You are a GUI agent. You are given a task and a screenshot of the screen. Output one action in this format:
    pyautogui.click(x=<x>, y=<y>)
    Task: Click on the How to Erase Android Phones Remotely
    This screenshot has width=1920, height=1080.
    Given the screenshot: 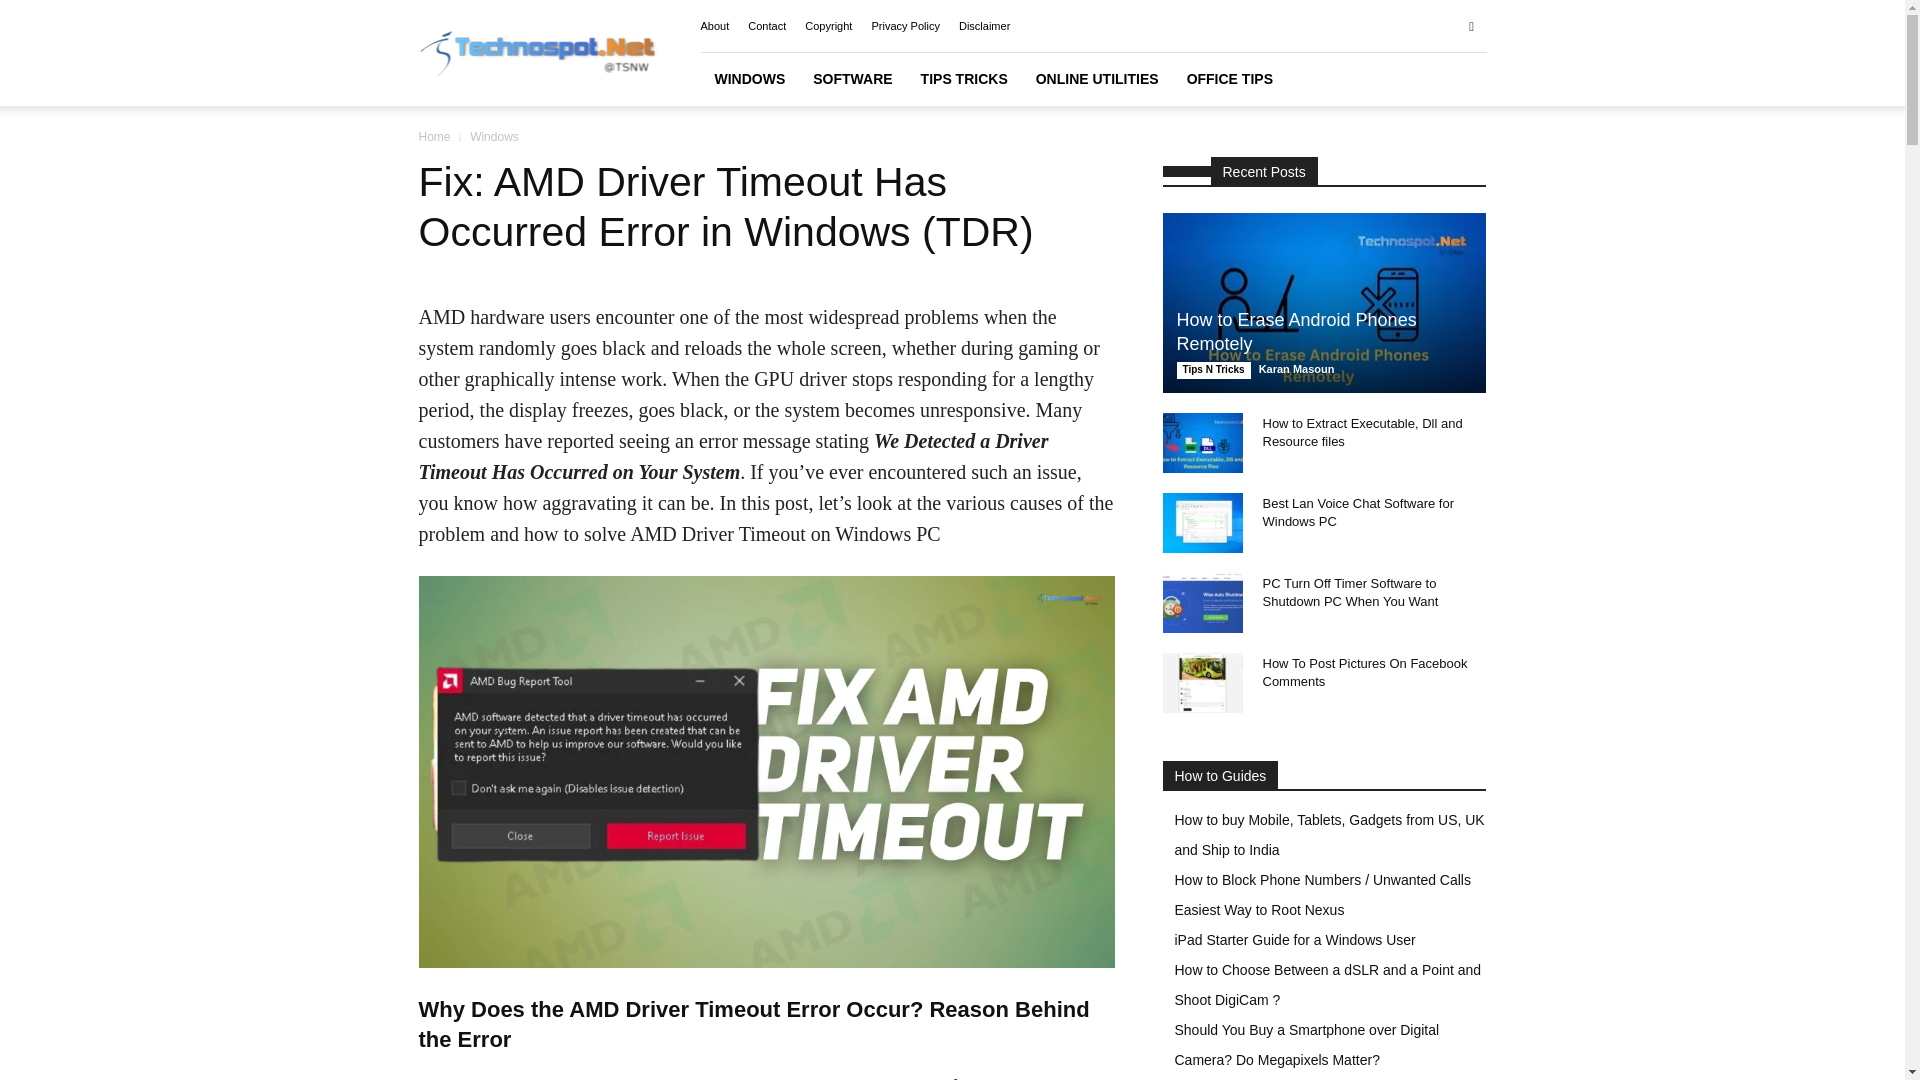 What is the action you would take?
    pyautogui.click(x=1324, y=302)
    